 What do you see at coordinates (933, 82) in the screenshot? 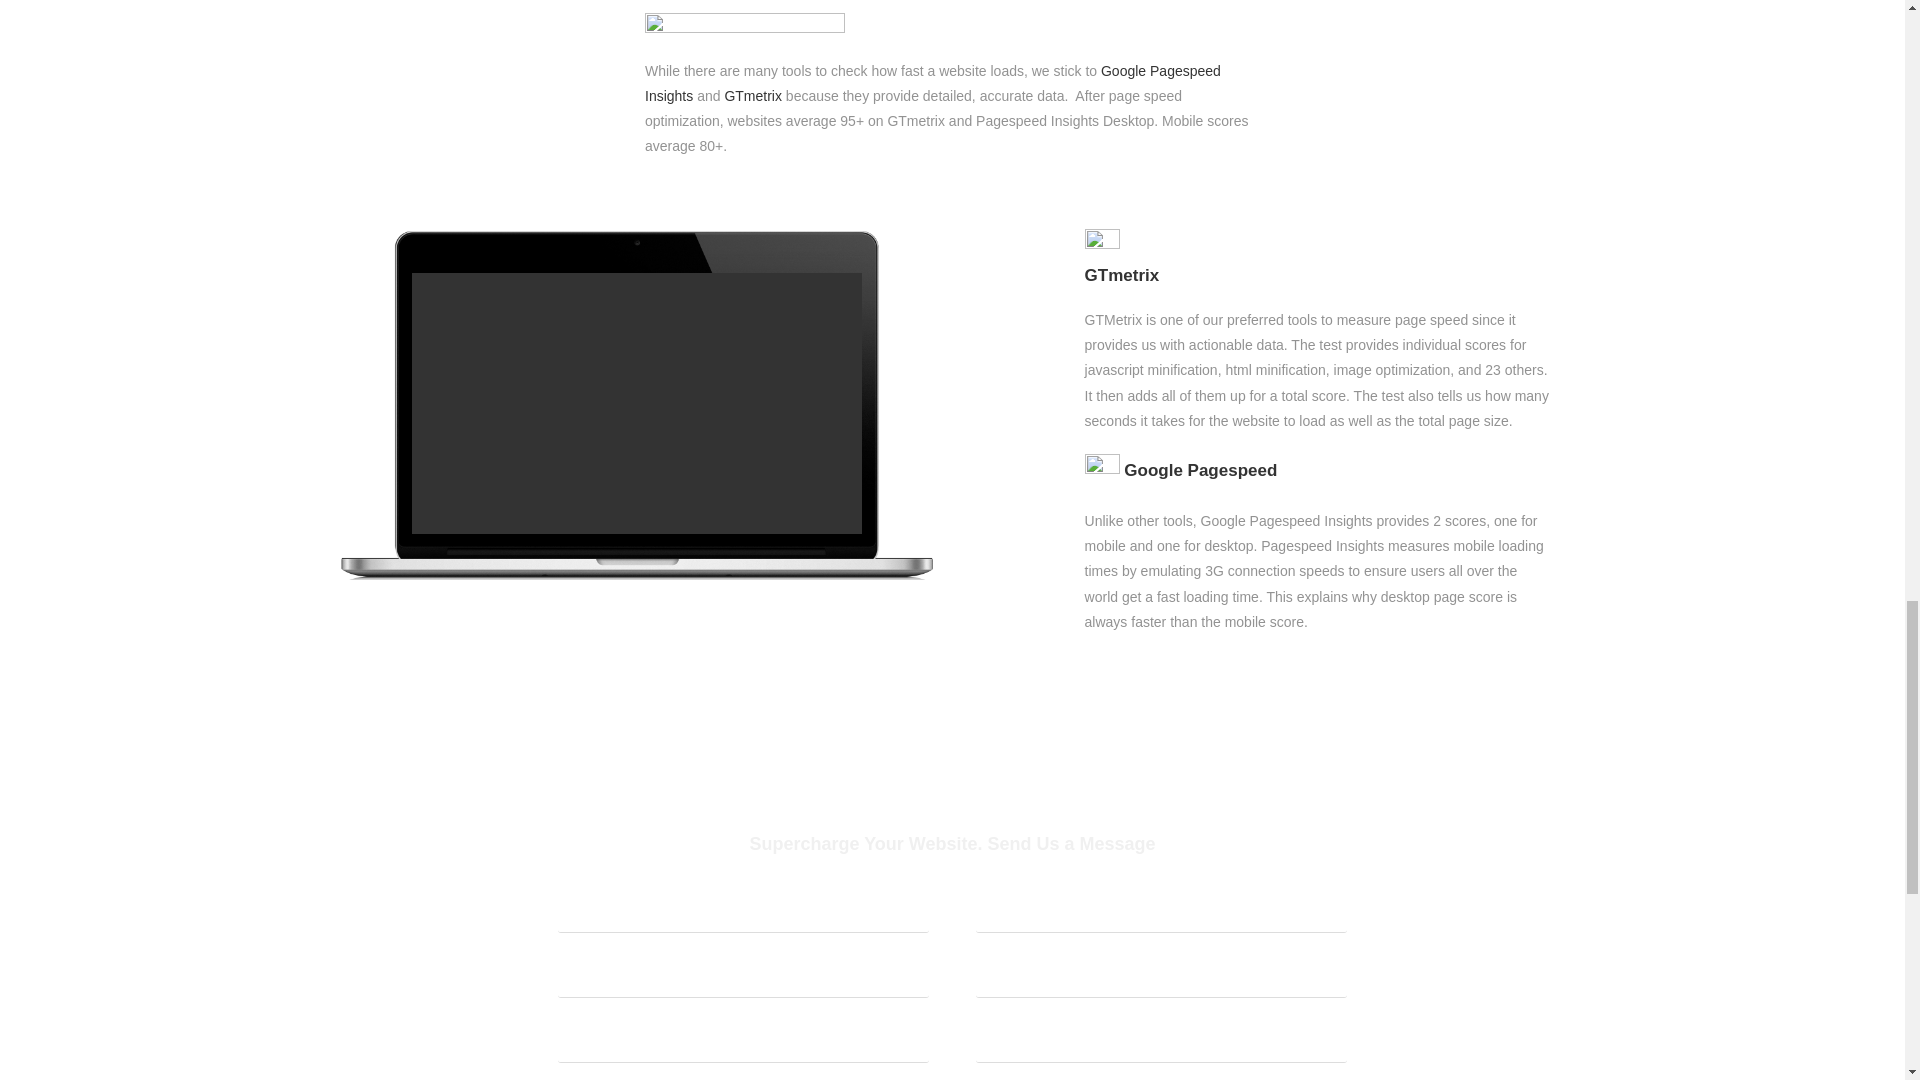
I see `Google Pagespeed Insights` at bounding box center [933, 82].